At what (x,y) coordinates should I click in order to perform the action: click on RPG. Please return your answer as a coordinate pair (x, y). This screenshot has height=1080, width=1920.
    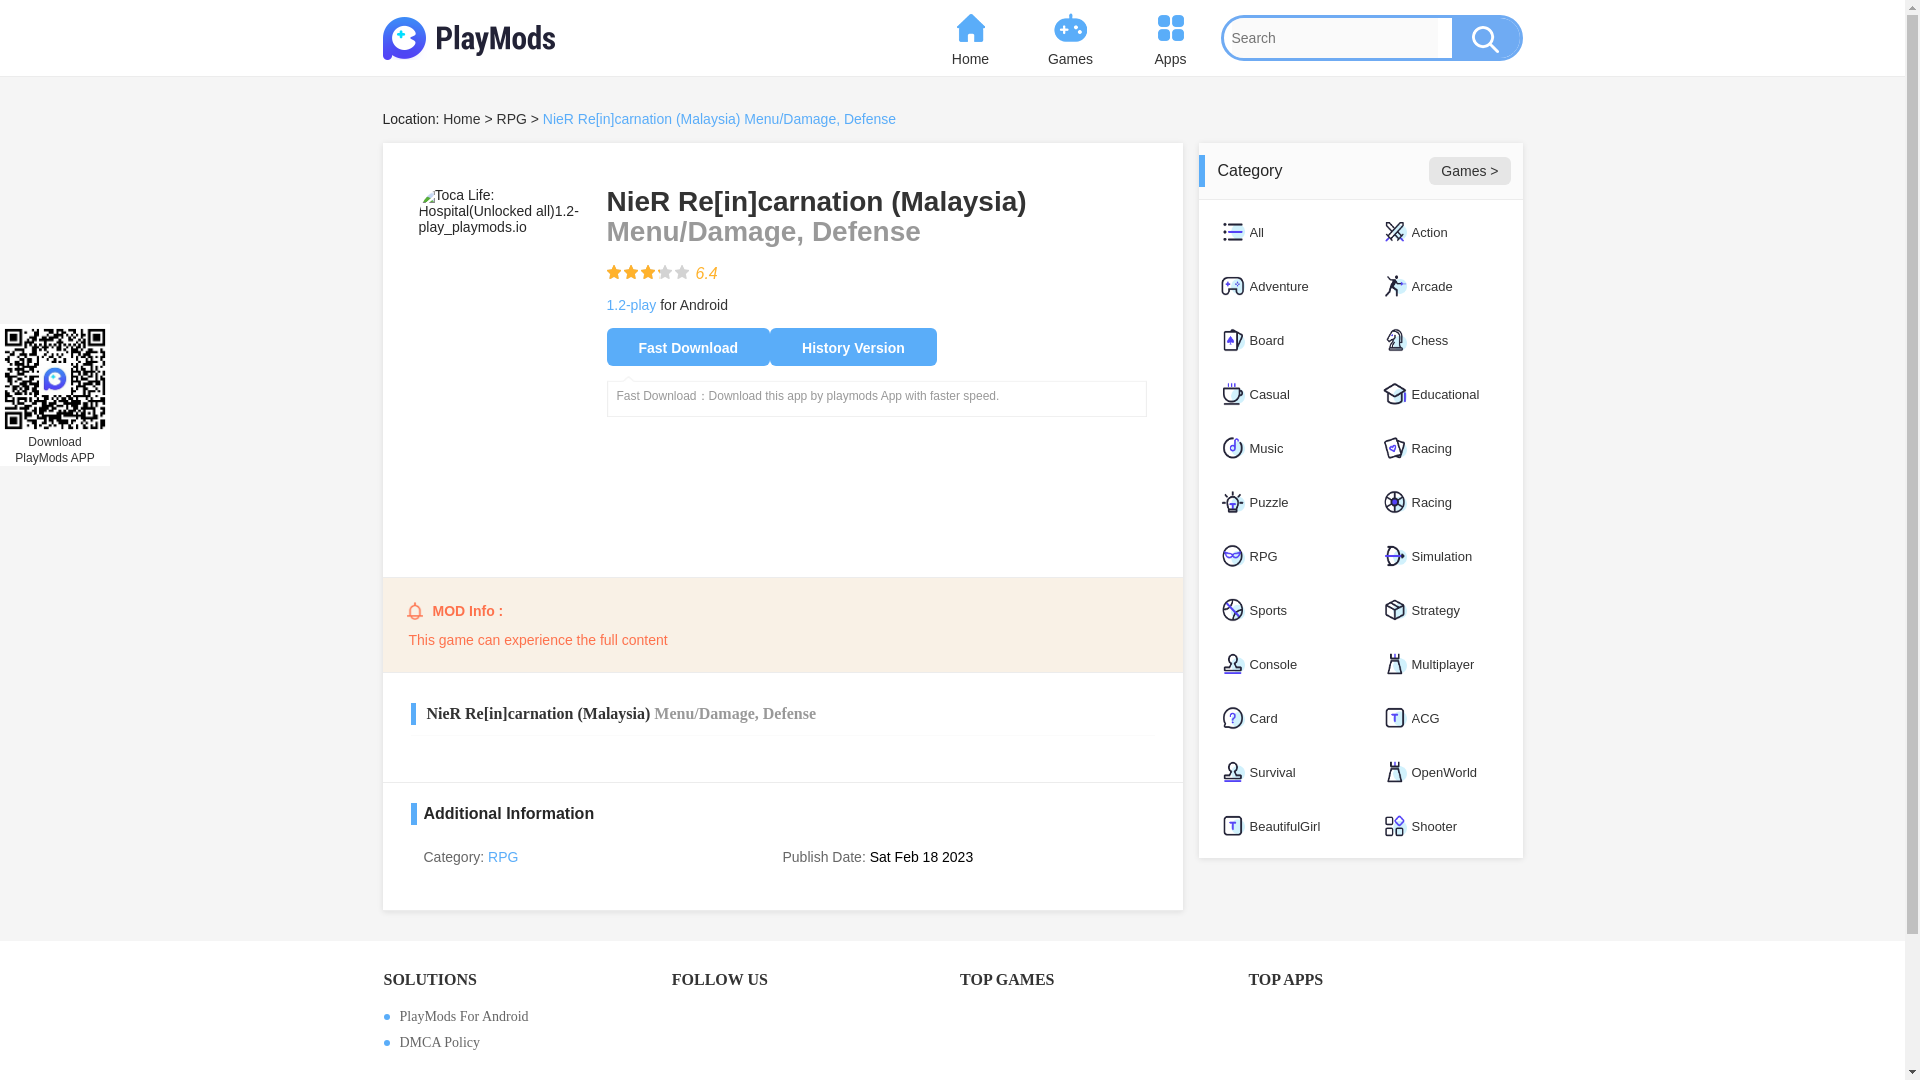
    Looking at the image, I should click on (502, 856).